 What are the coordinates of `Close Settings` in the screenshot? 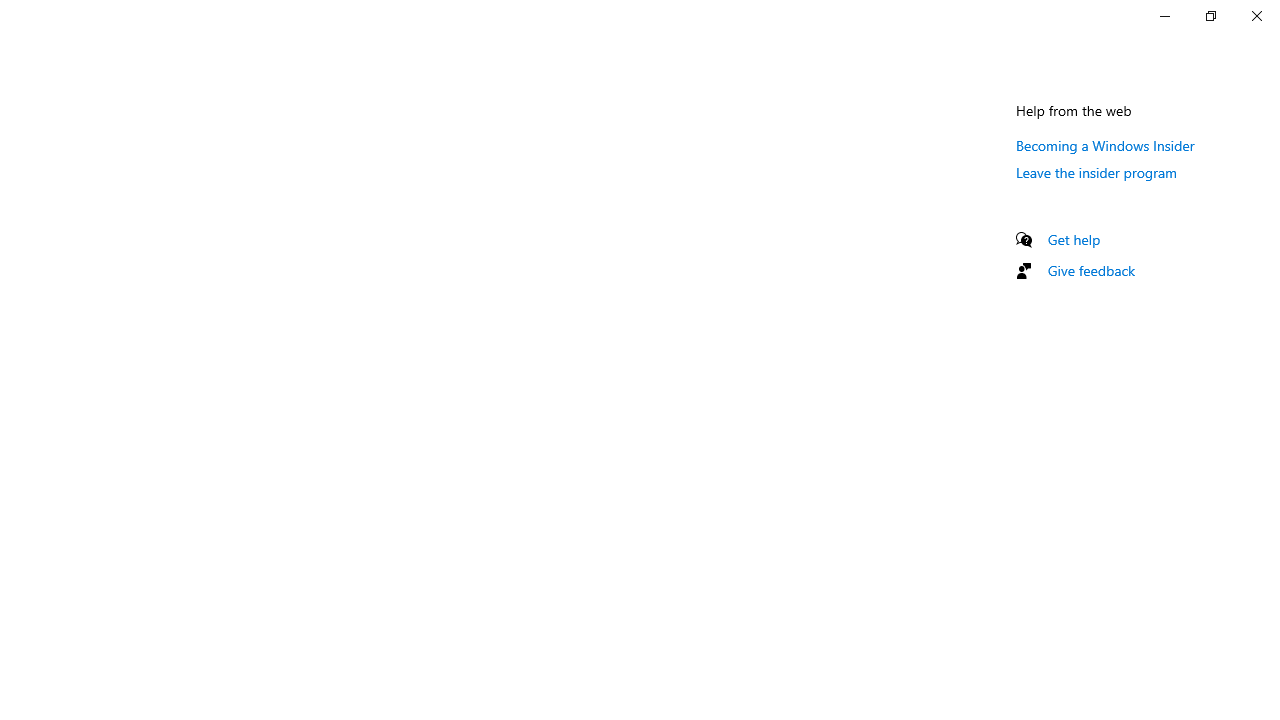 It's located at (1256, 16).